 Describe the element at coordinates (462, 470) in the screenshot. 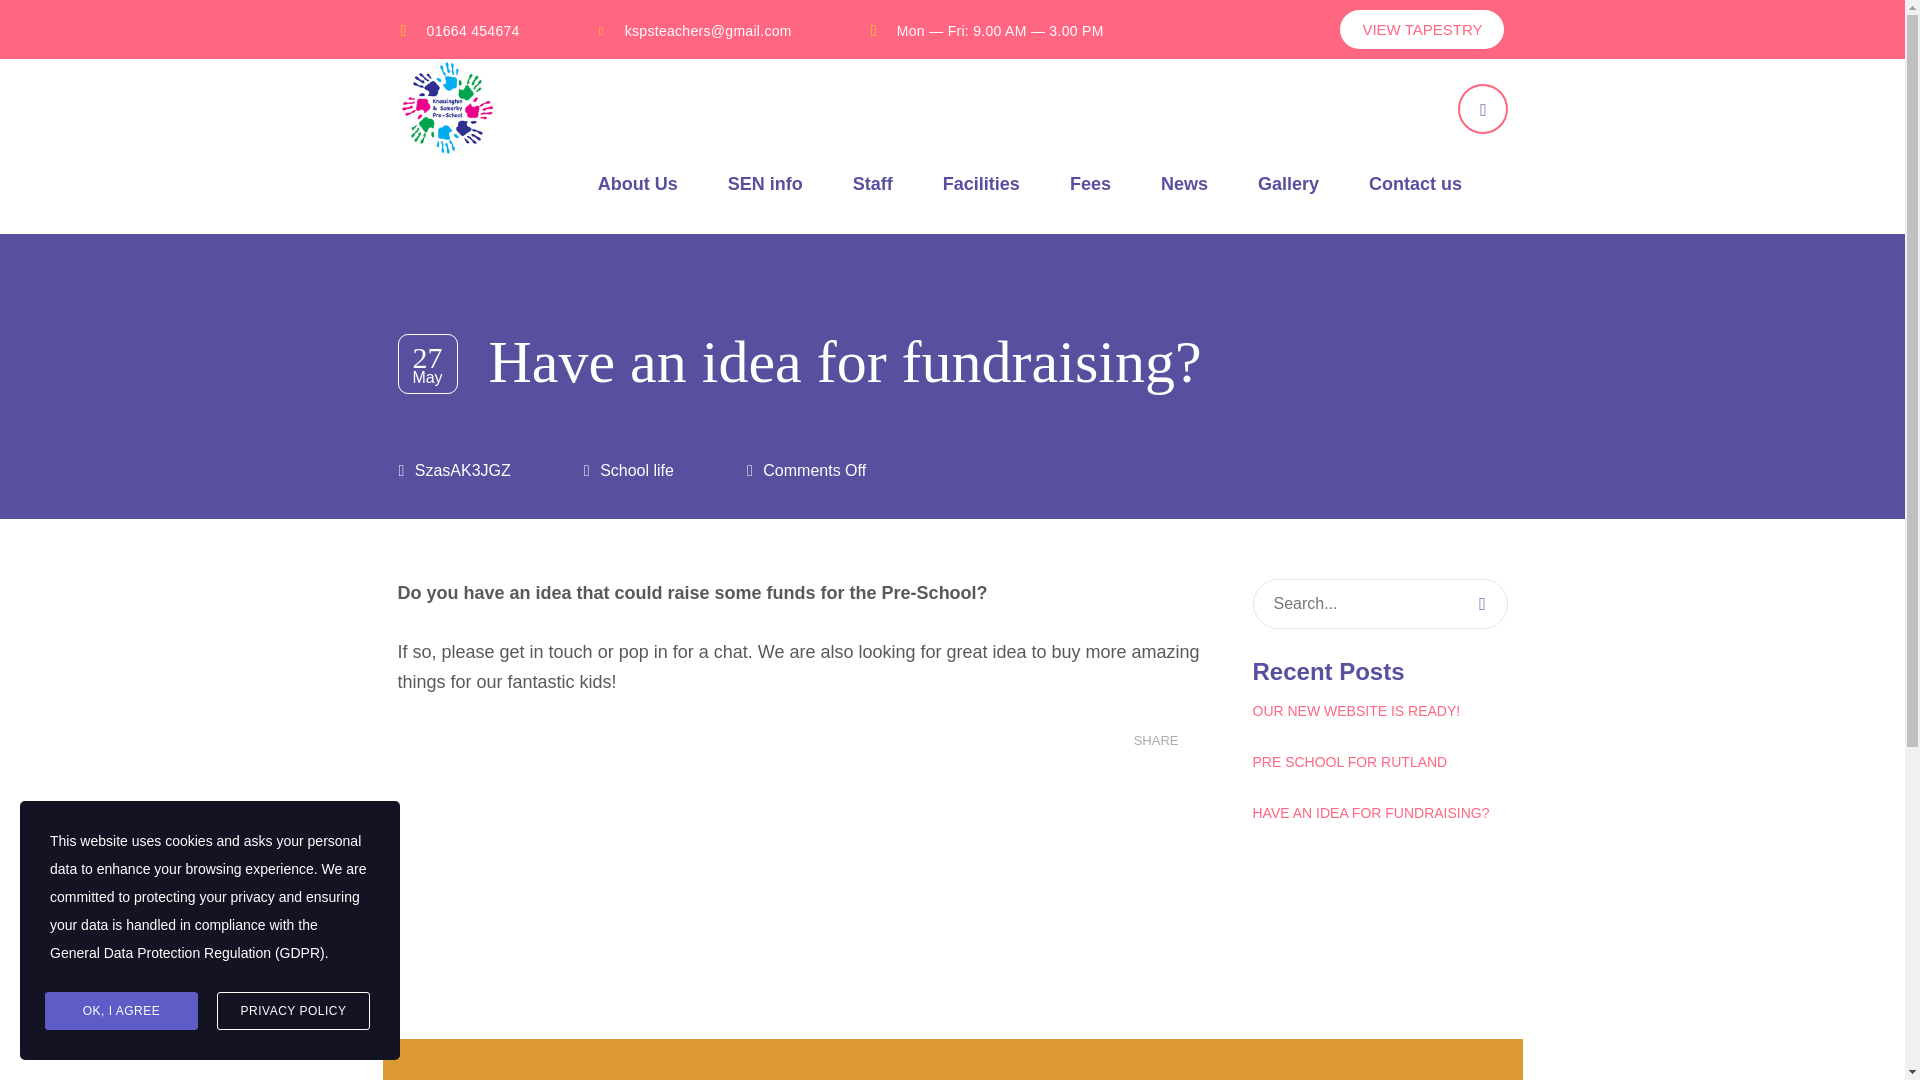

I see `SzasAK3JGZ` at that location.